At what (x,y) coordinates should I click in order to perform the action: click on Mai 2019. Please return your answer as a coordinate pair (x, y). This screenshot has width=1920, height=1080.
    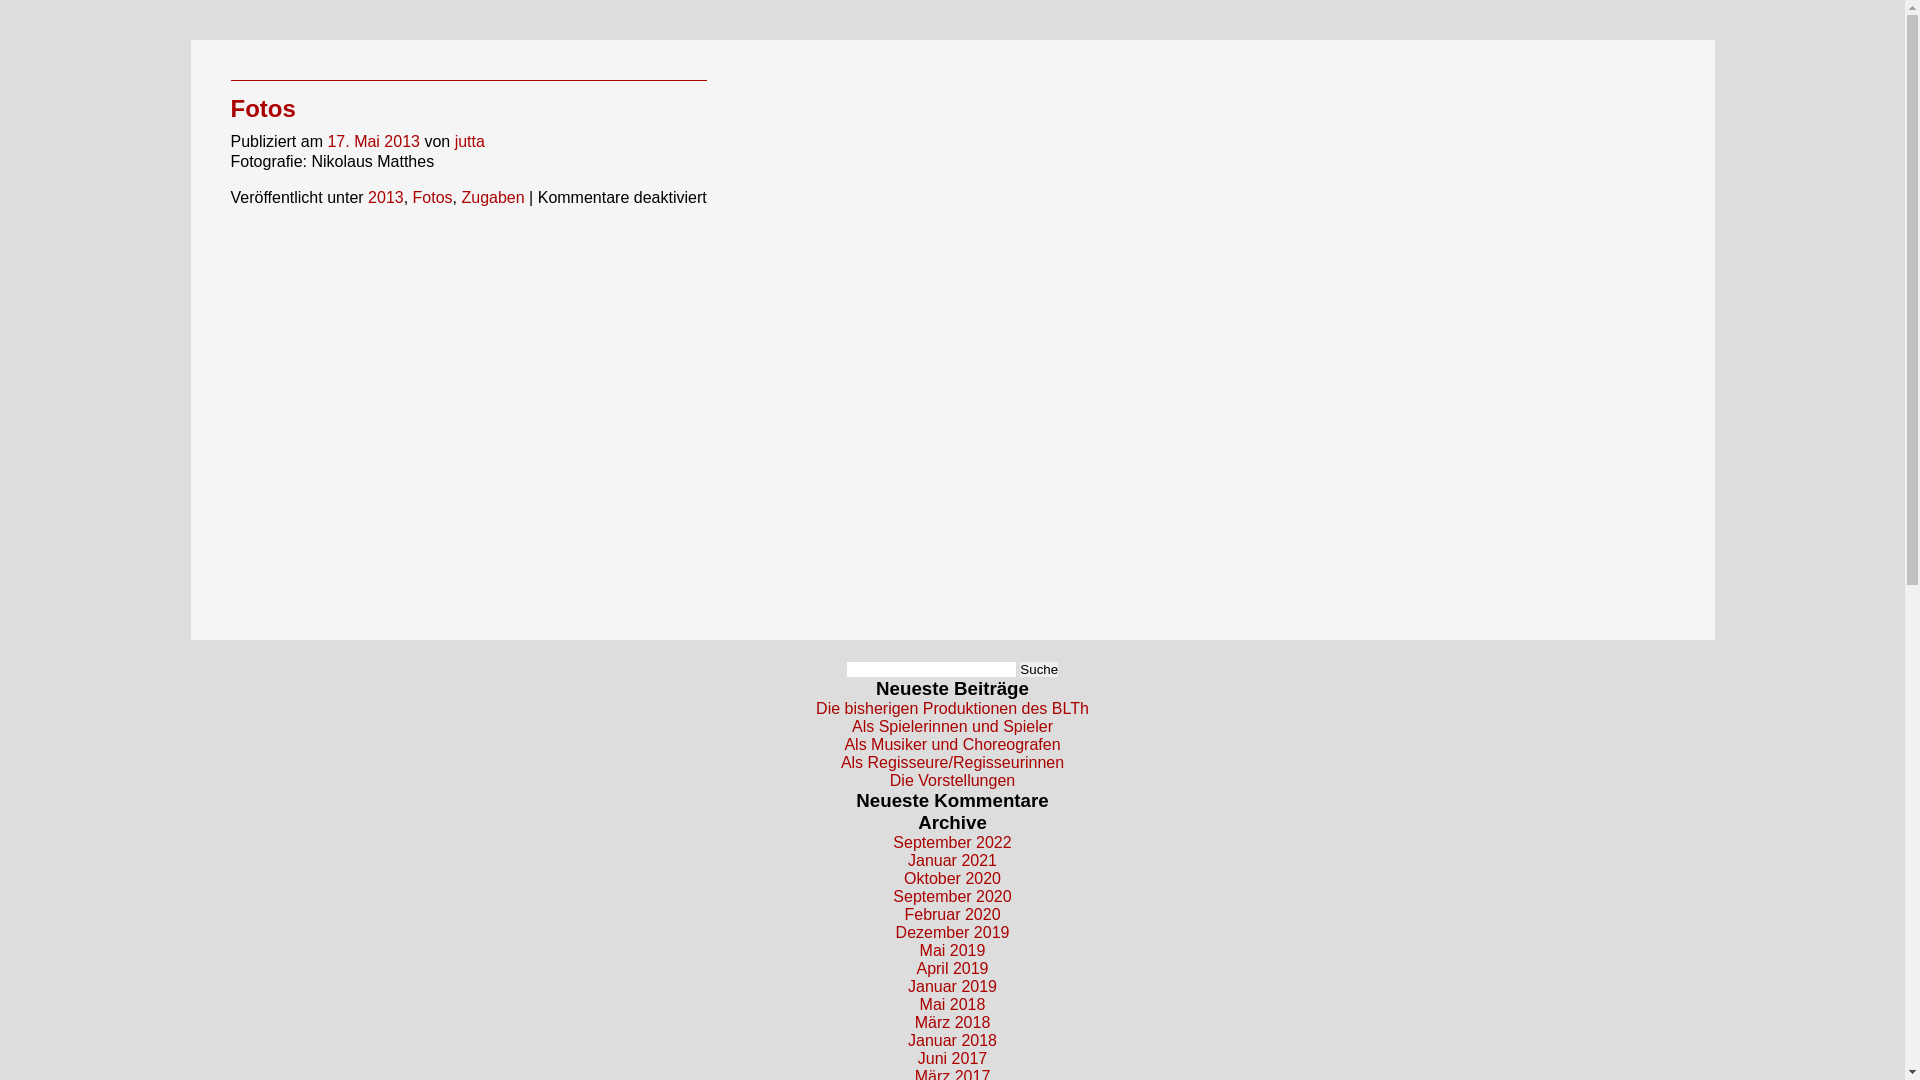
    Looking at the image, I should click on (953, 950).